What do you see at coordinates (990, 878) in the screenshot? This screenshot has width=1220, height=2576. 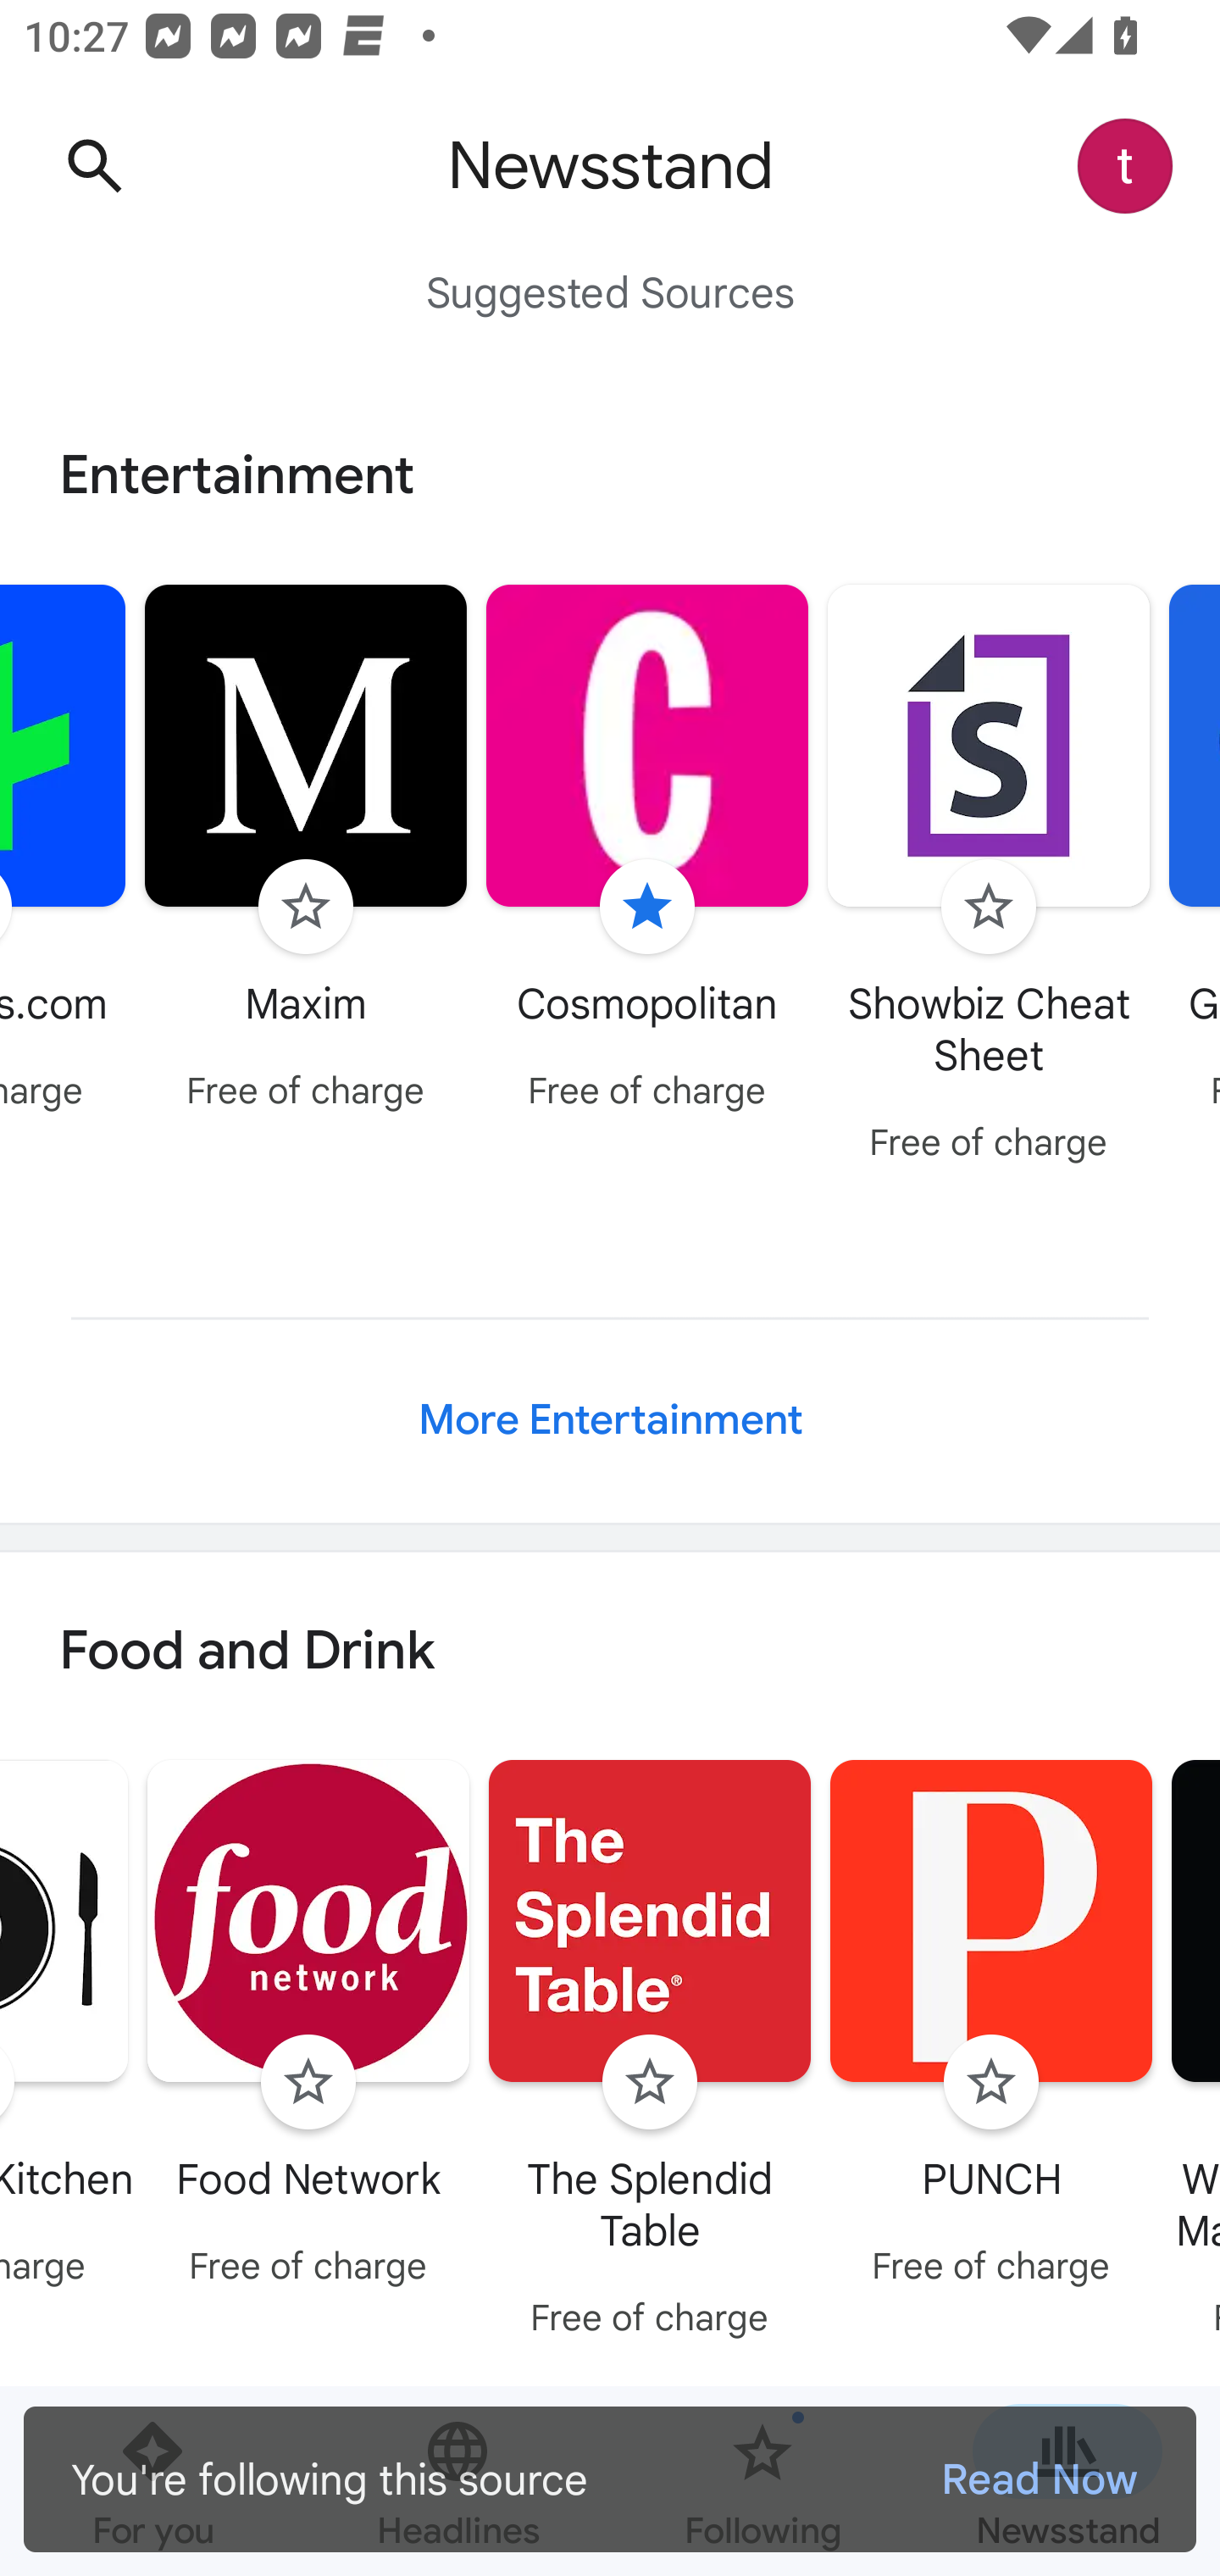 I see `Follow Showbiz Cheat Sheet Free of charge` at bounding box center [990, 878].